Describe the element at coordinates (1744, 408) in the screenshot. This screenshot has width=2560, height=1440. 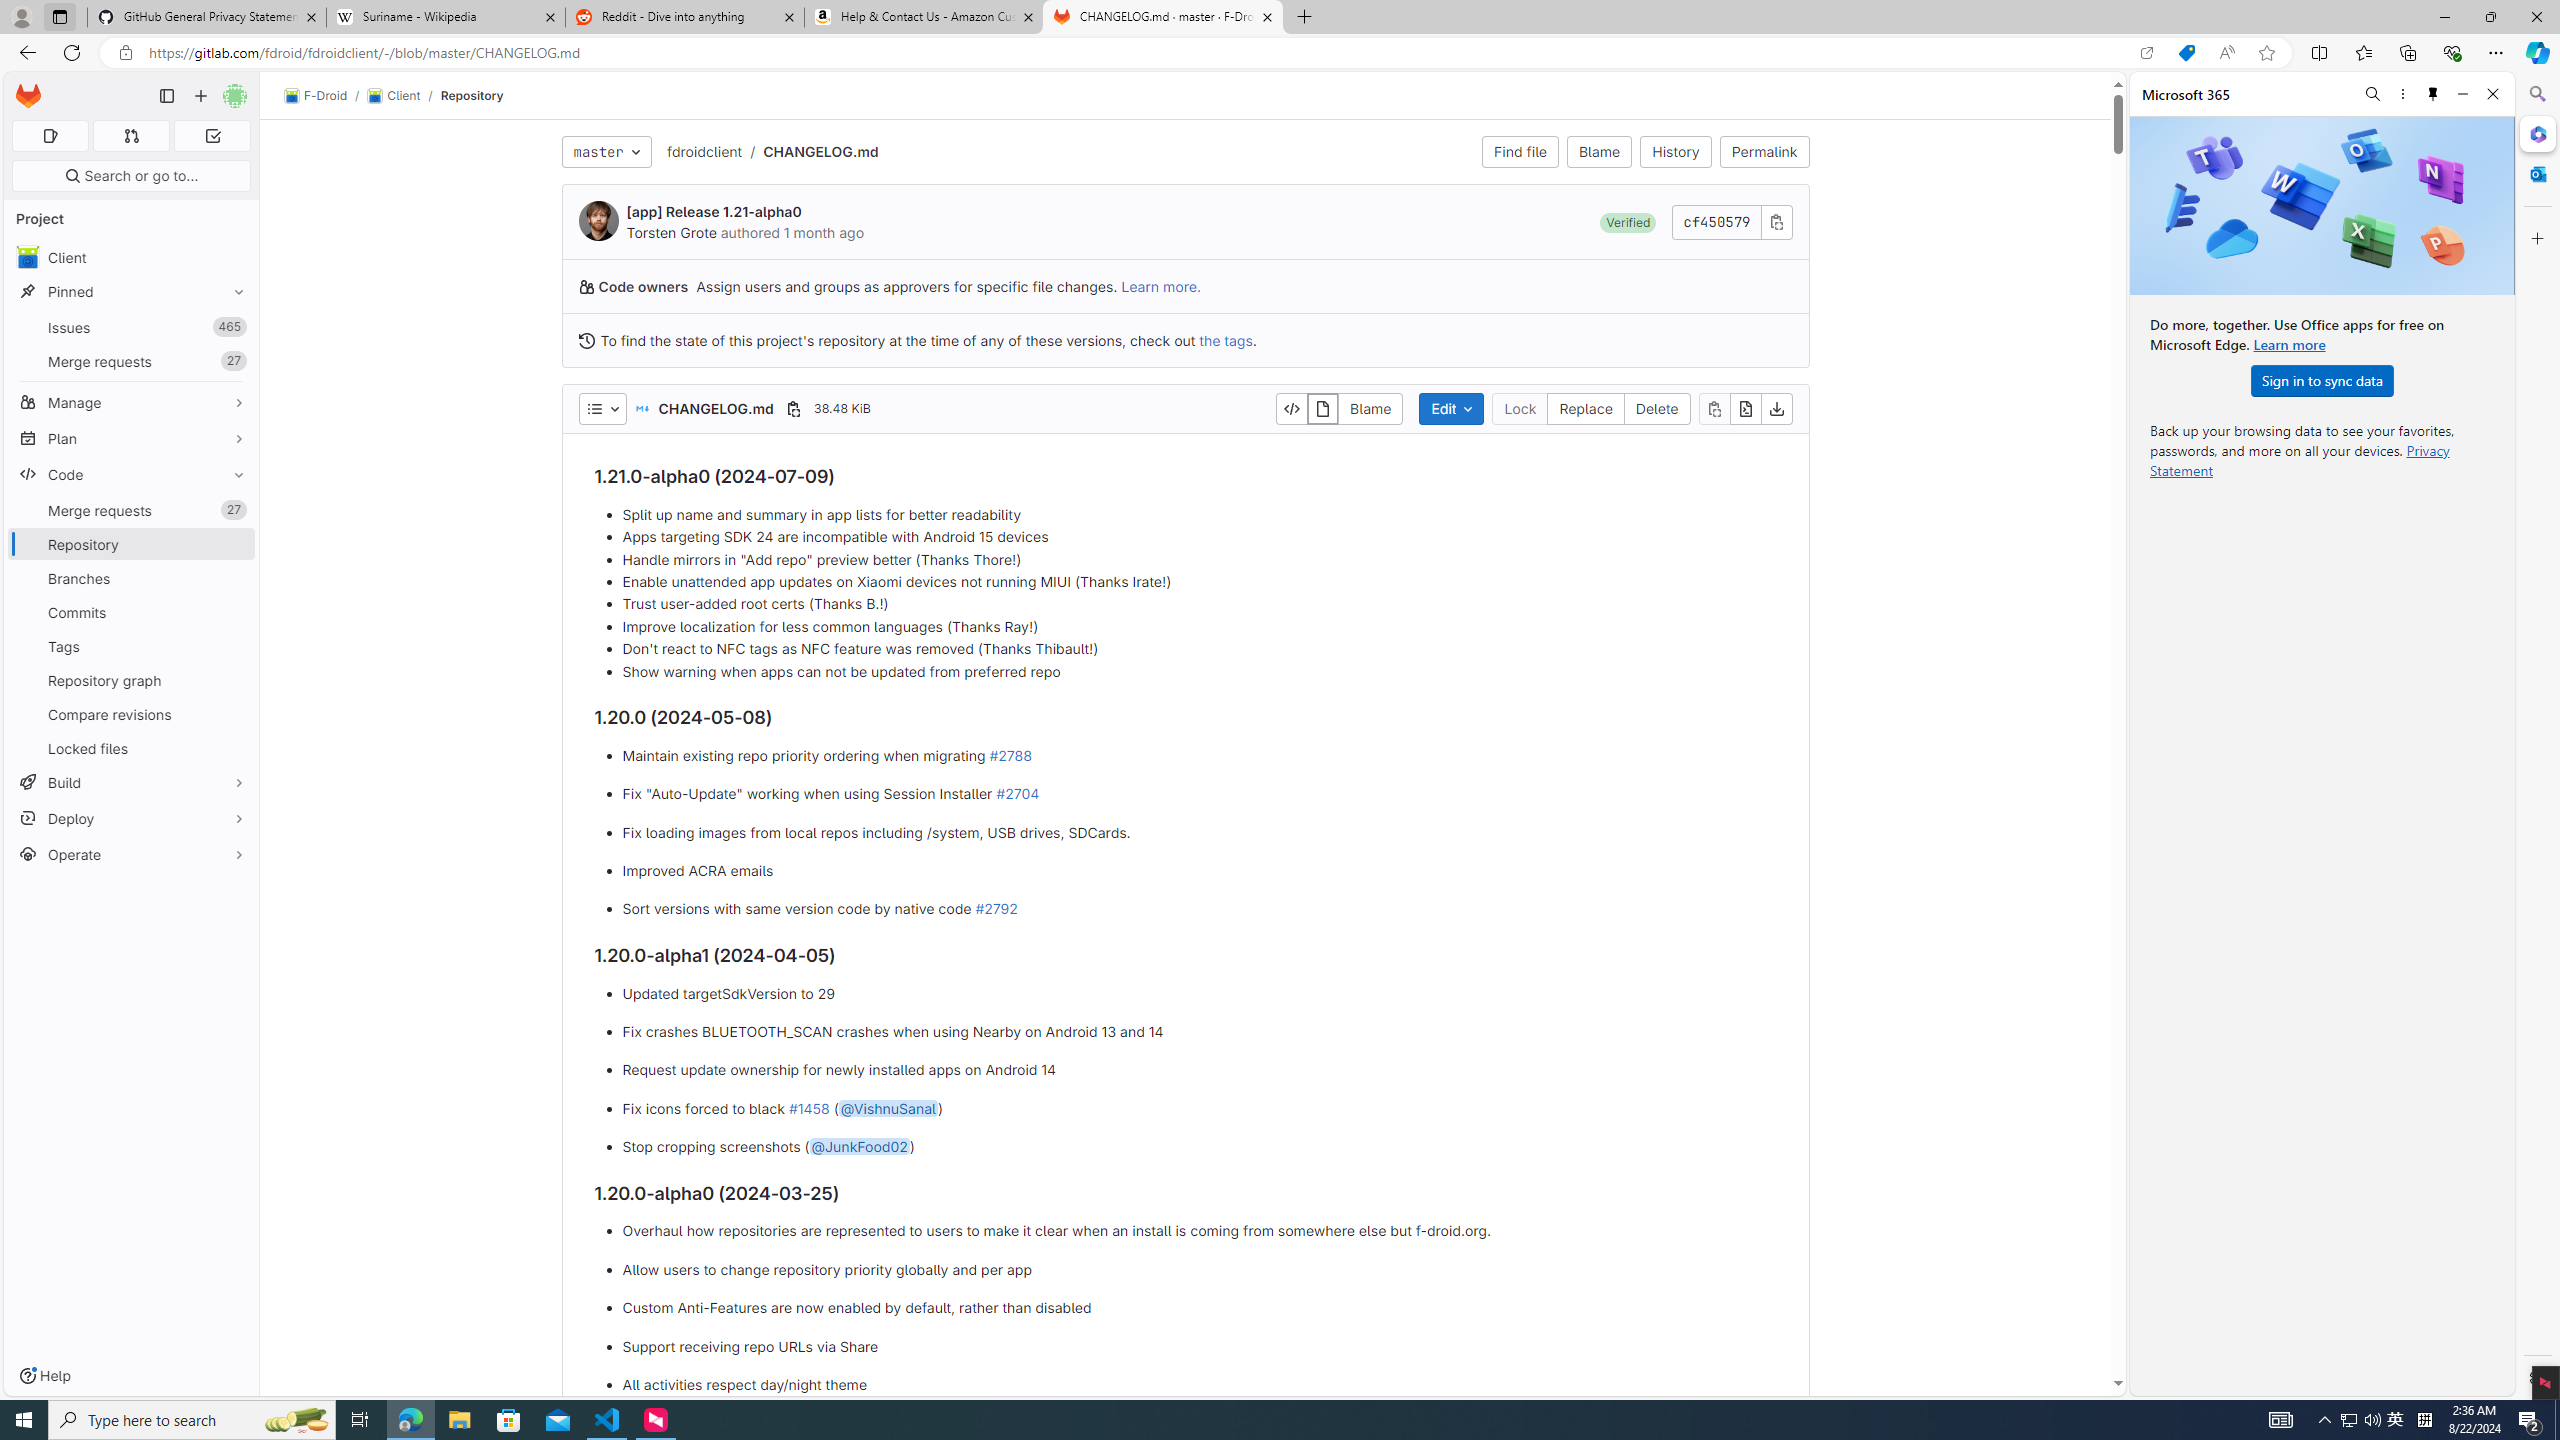
I see `Open raw` at that location.